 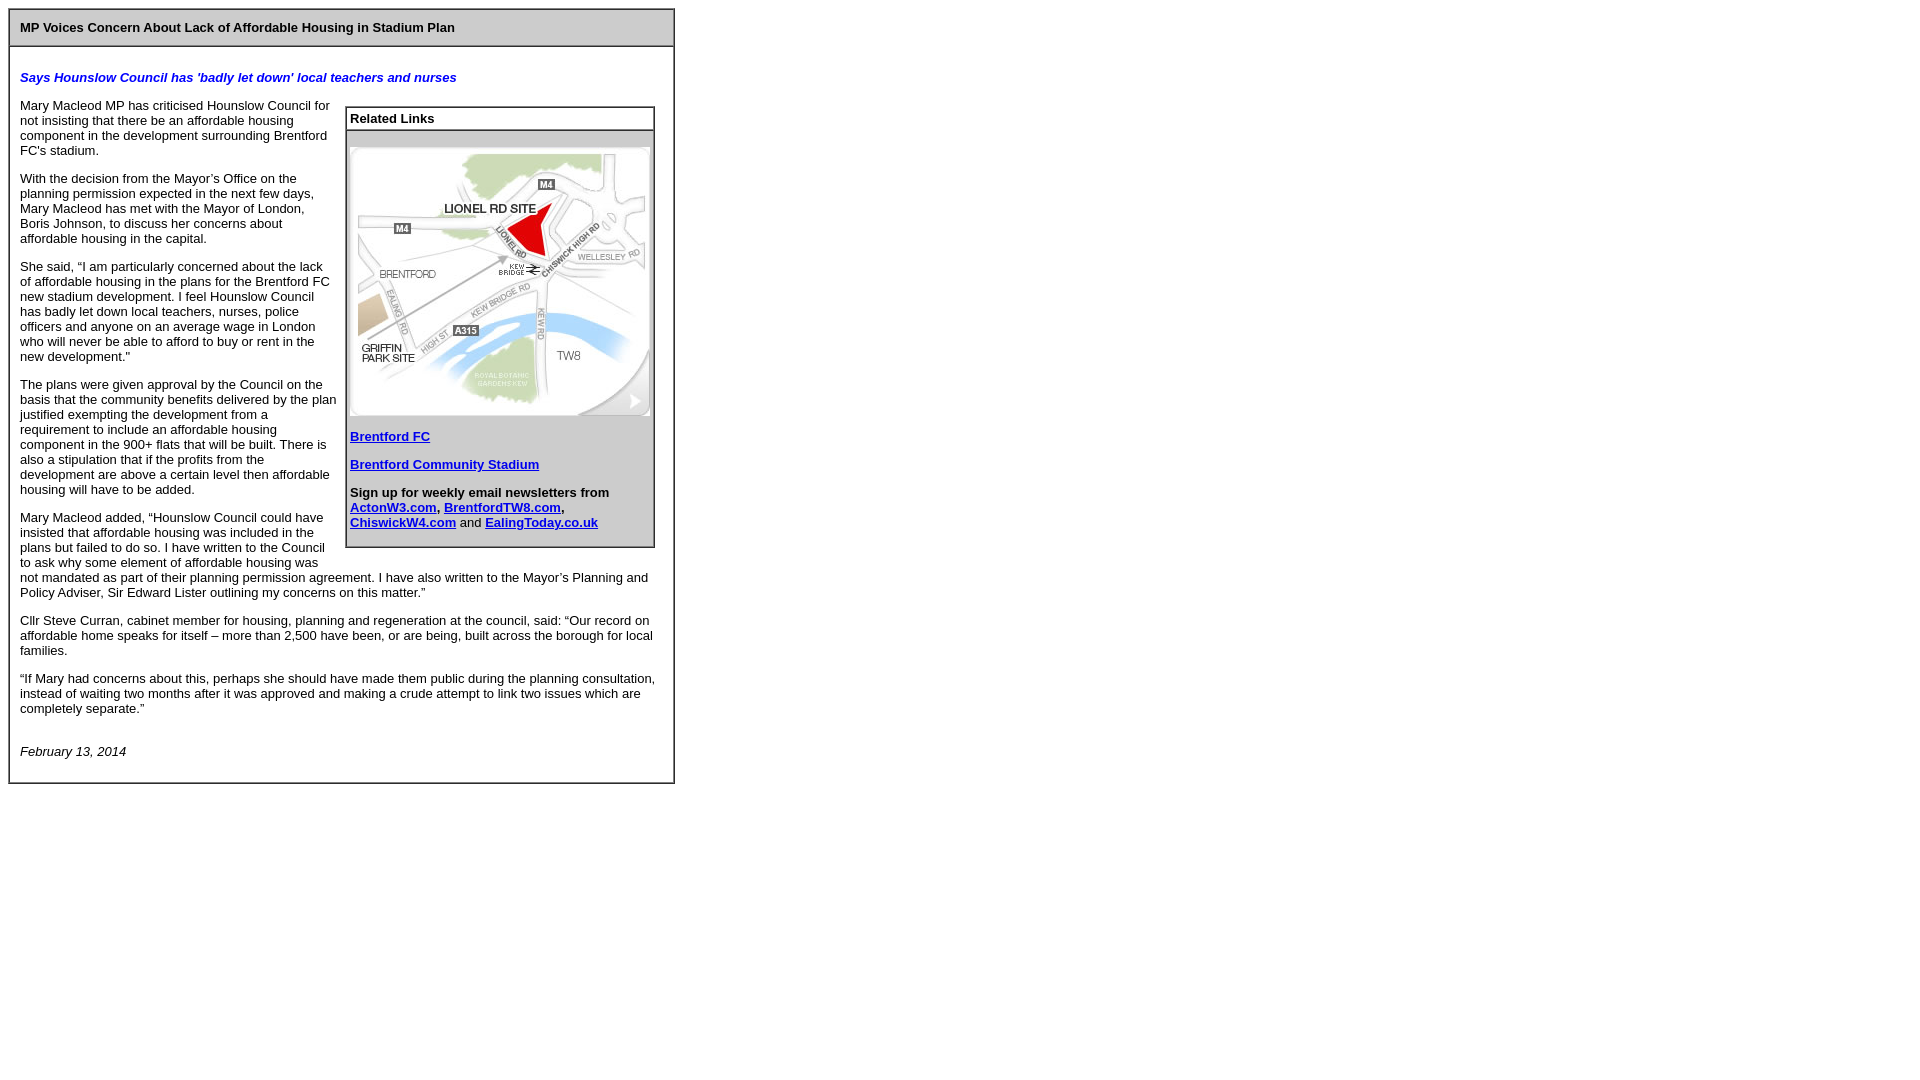 What do you see at coordinates (390, 436) in the screenshot?
I see `Brentford FC` at bounding box center [390, 436].